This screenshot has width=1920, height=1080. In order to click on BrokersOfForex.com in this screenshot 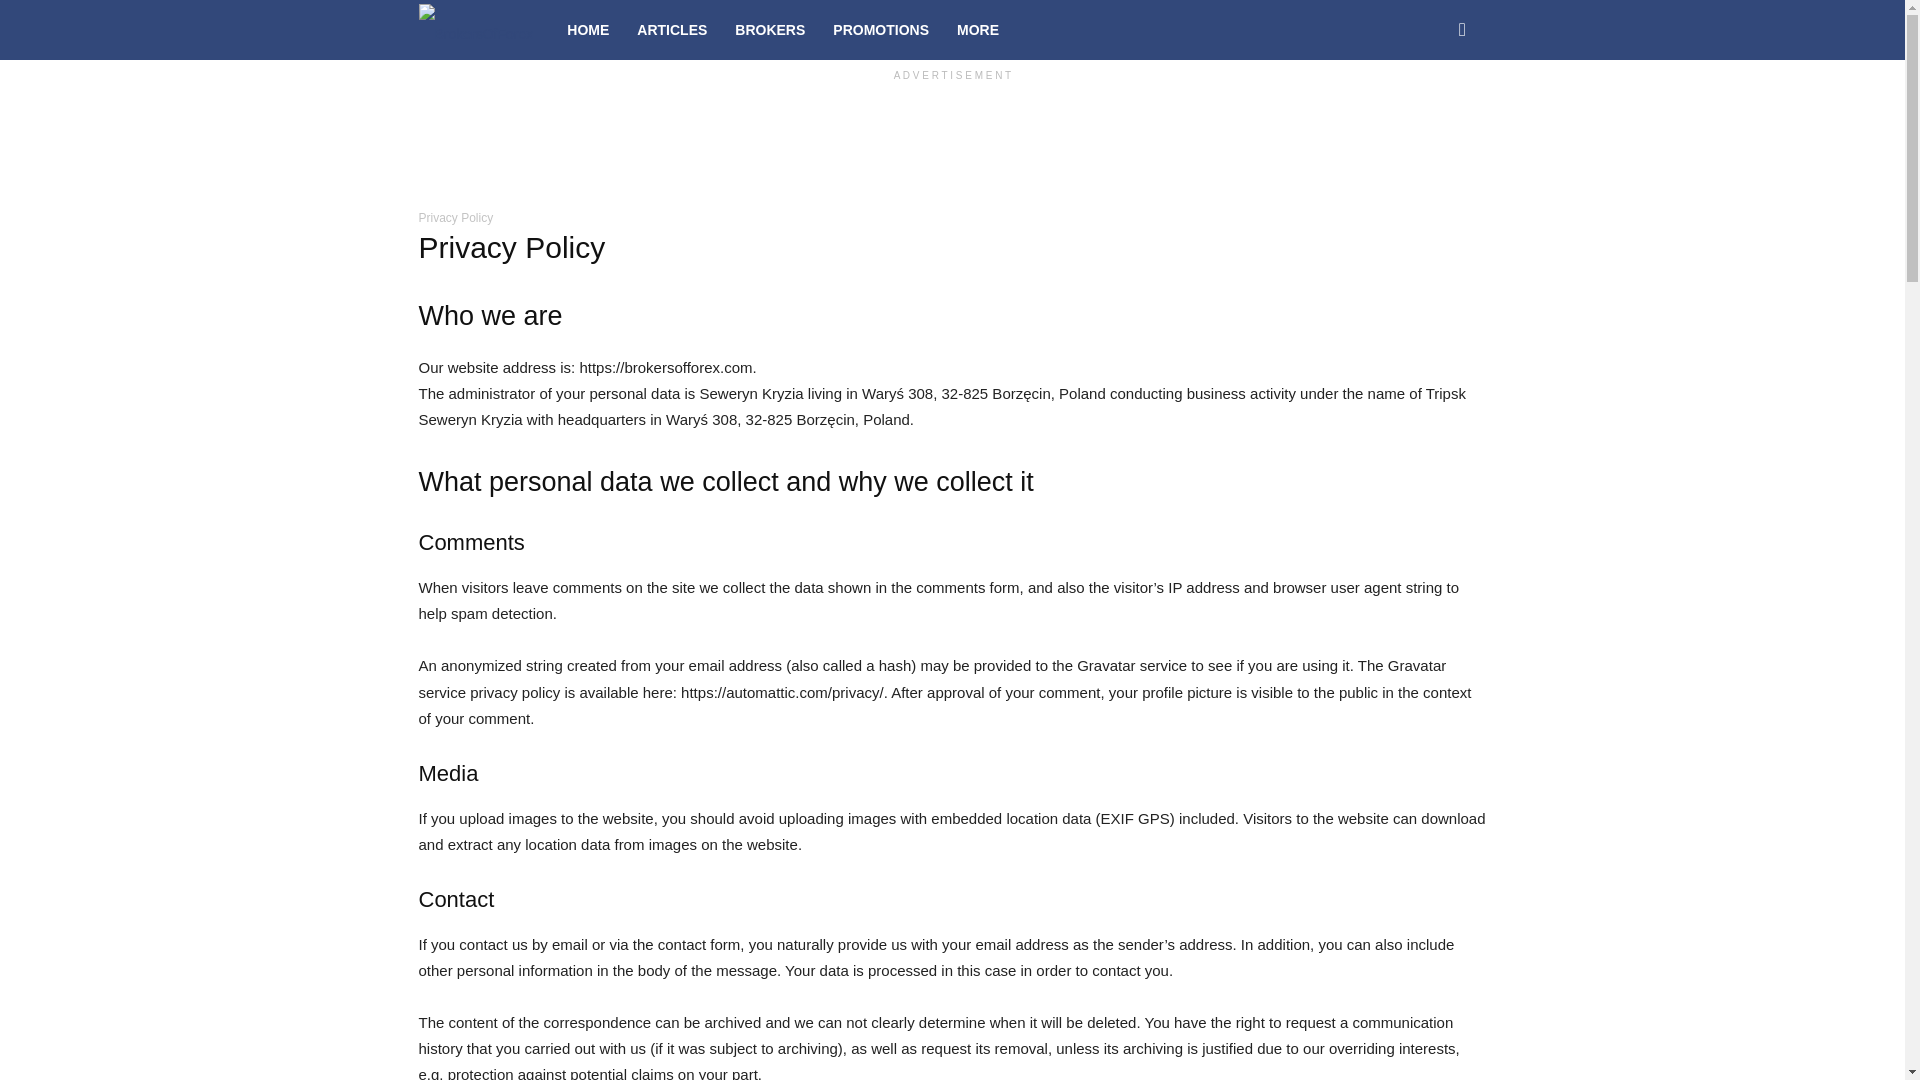, I will do `click(485, 29)`.